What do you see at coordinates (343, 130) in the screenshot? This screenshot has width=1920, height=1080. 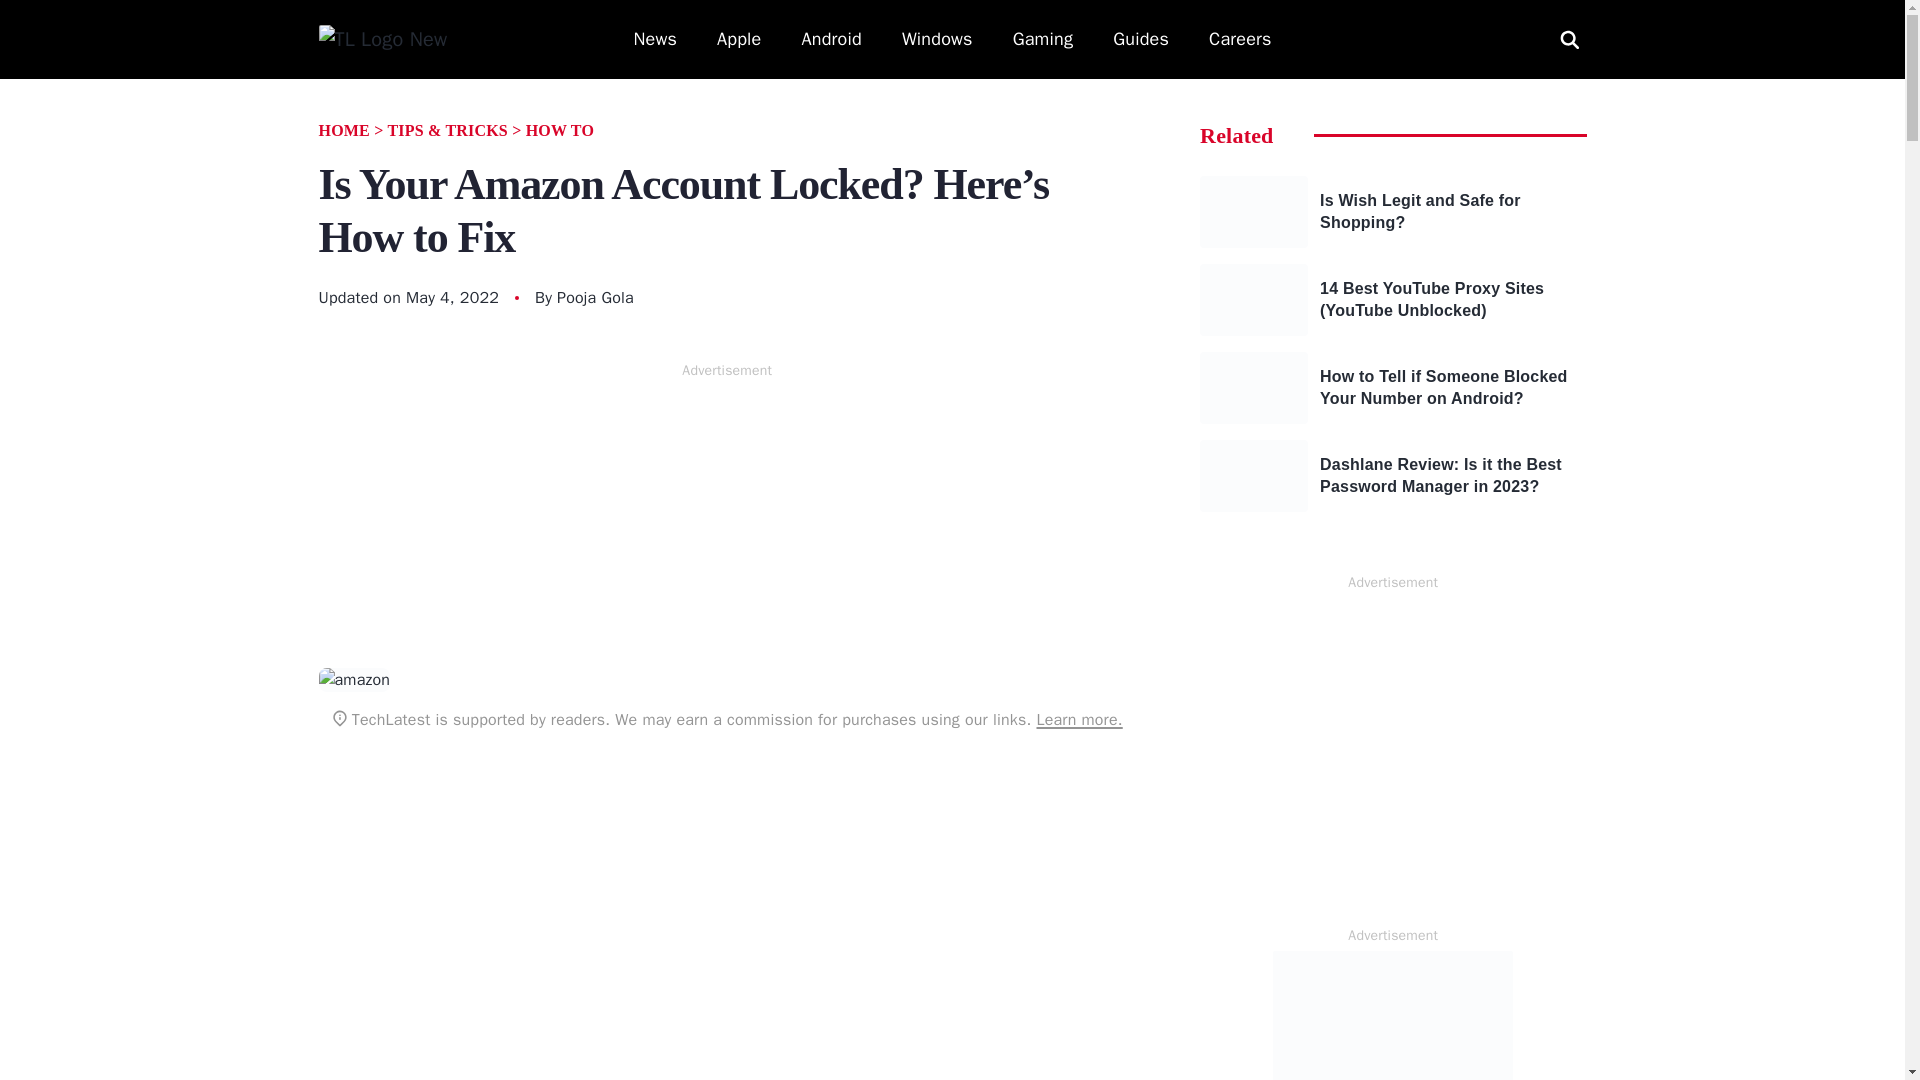 I see `HOME` at bounding box center [343, 130].